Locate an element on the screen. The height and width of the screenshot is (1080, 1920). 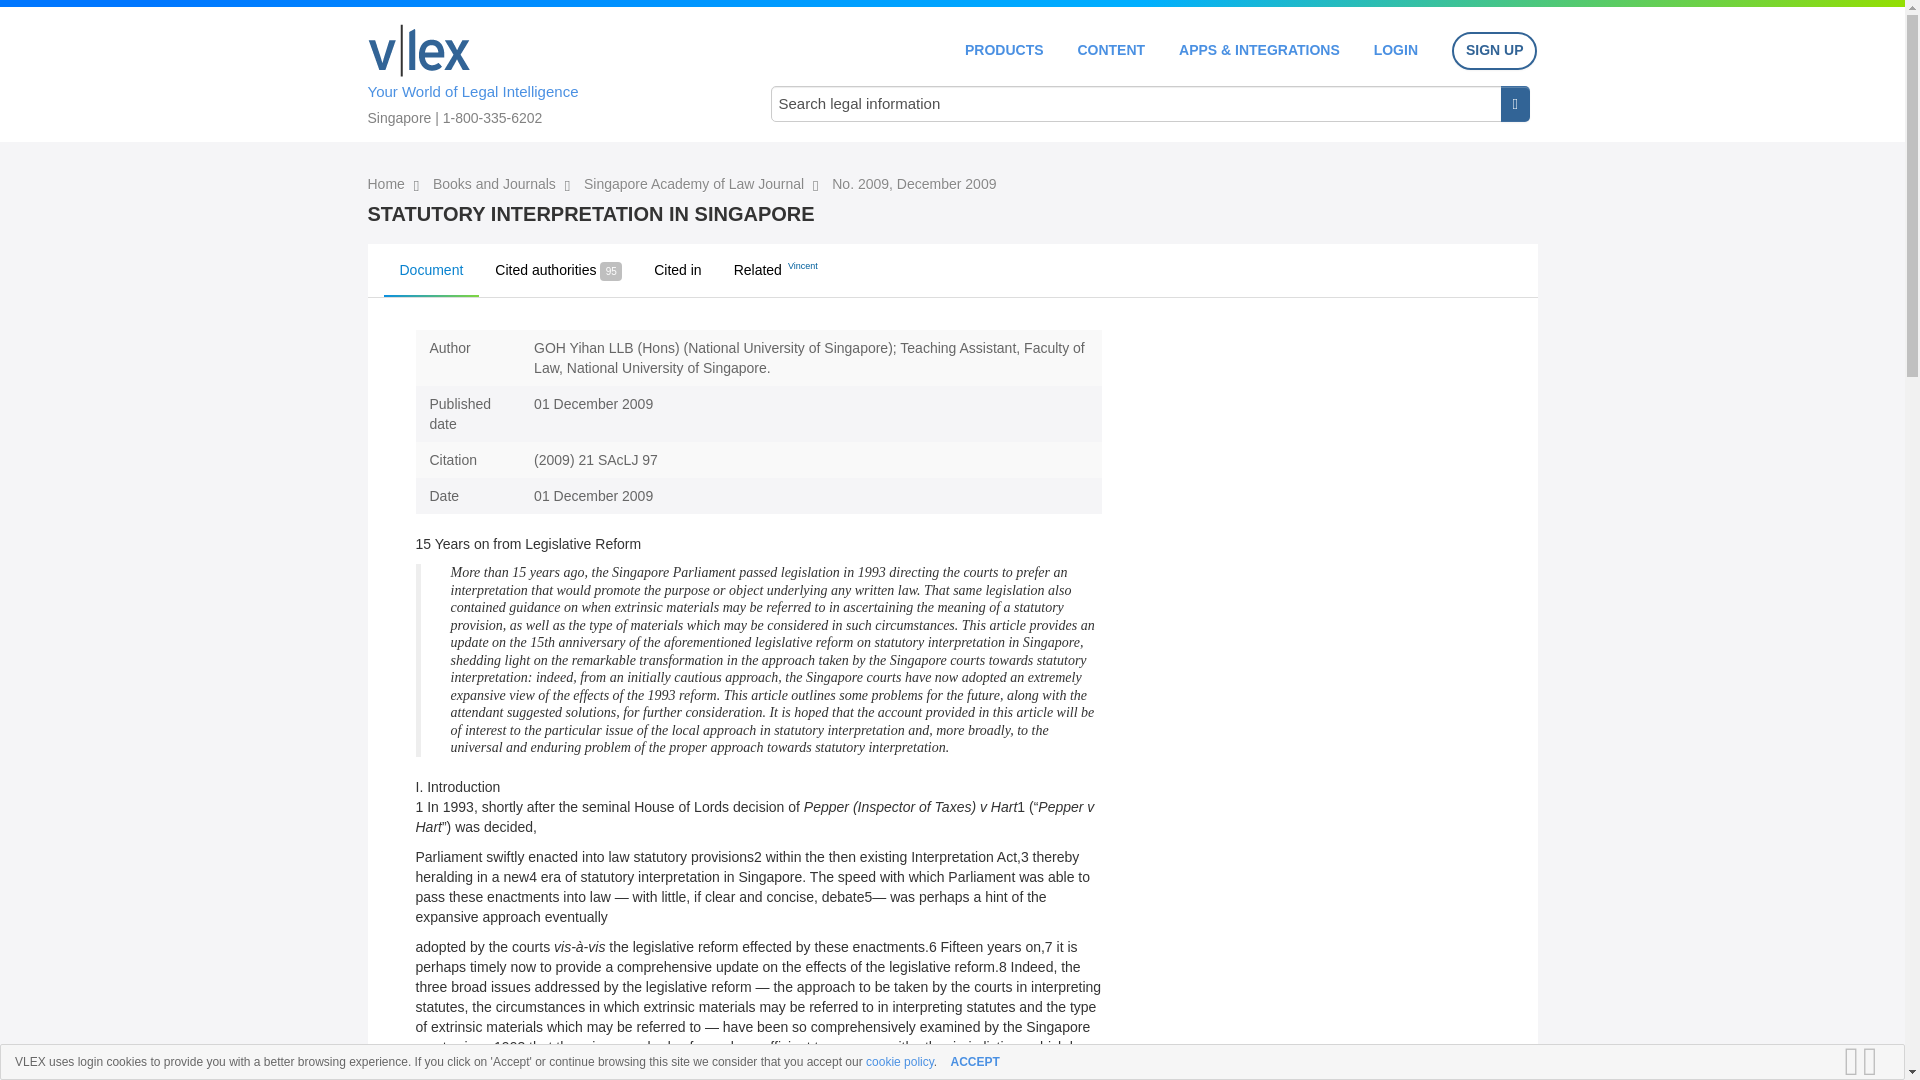
CLOSE is located at coordinates (1876, 1062).